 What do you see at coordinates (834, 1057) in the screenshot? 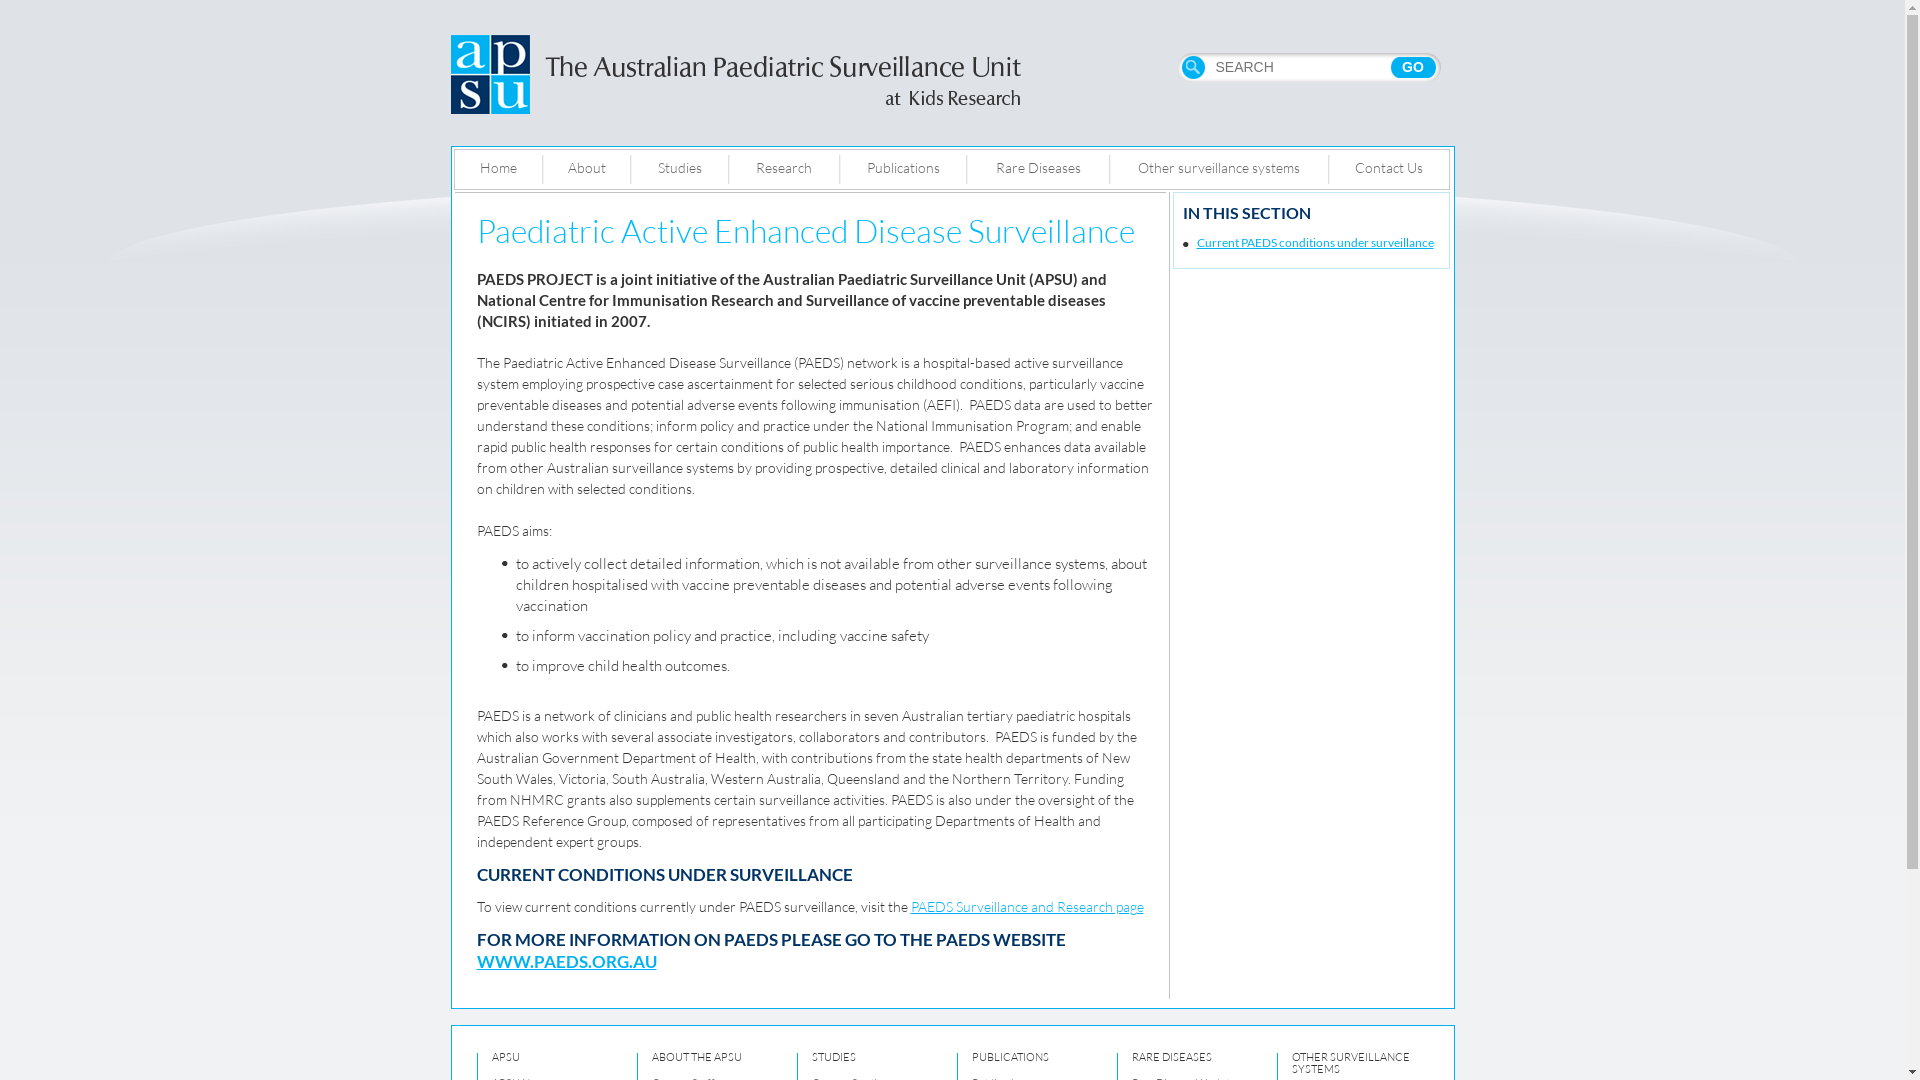
I see `STUDIES` at bounding box center [834, 1057].